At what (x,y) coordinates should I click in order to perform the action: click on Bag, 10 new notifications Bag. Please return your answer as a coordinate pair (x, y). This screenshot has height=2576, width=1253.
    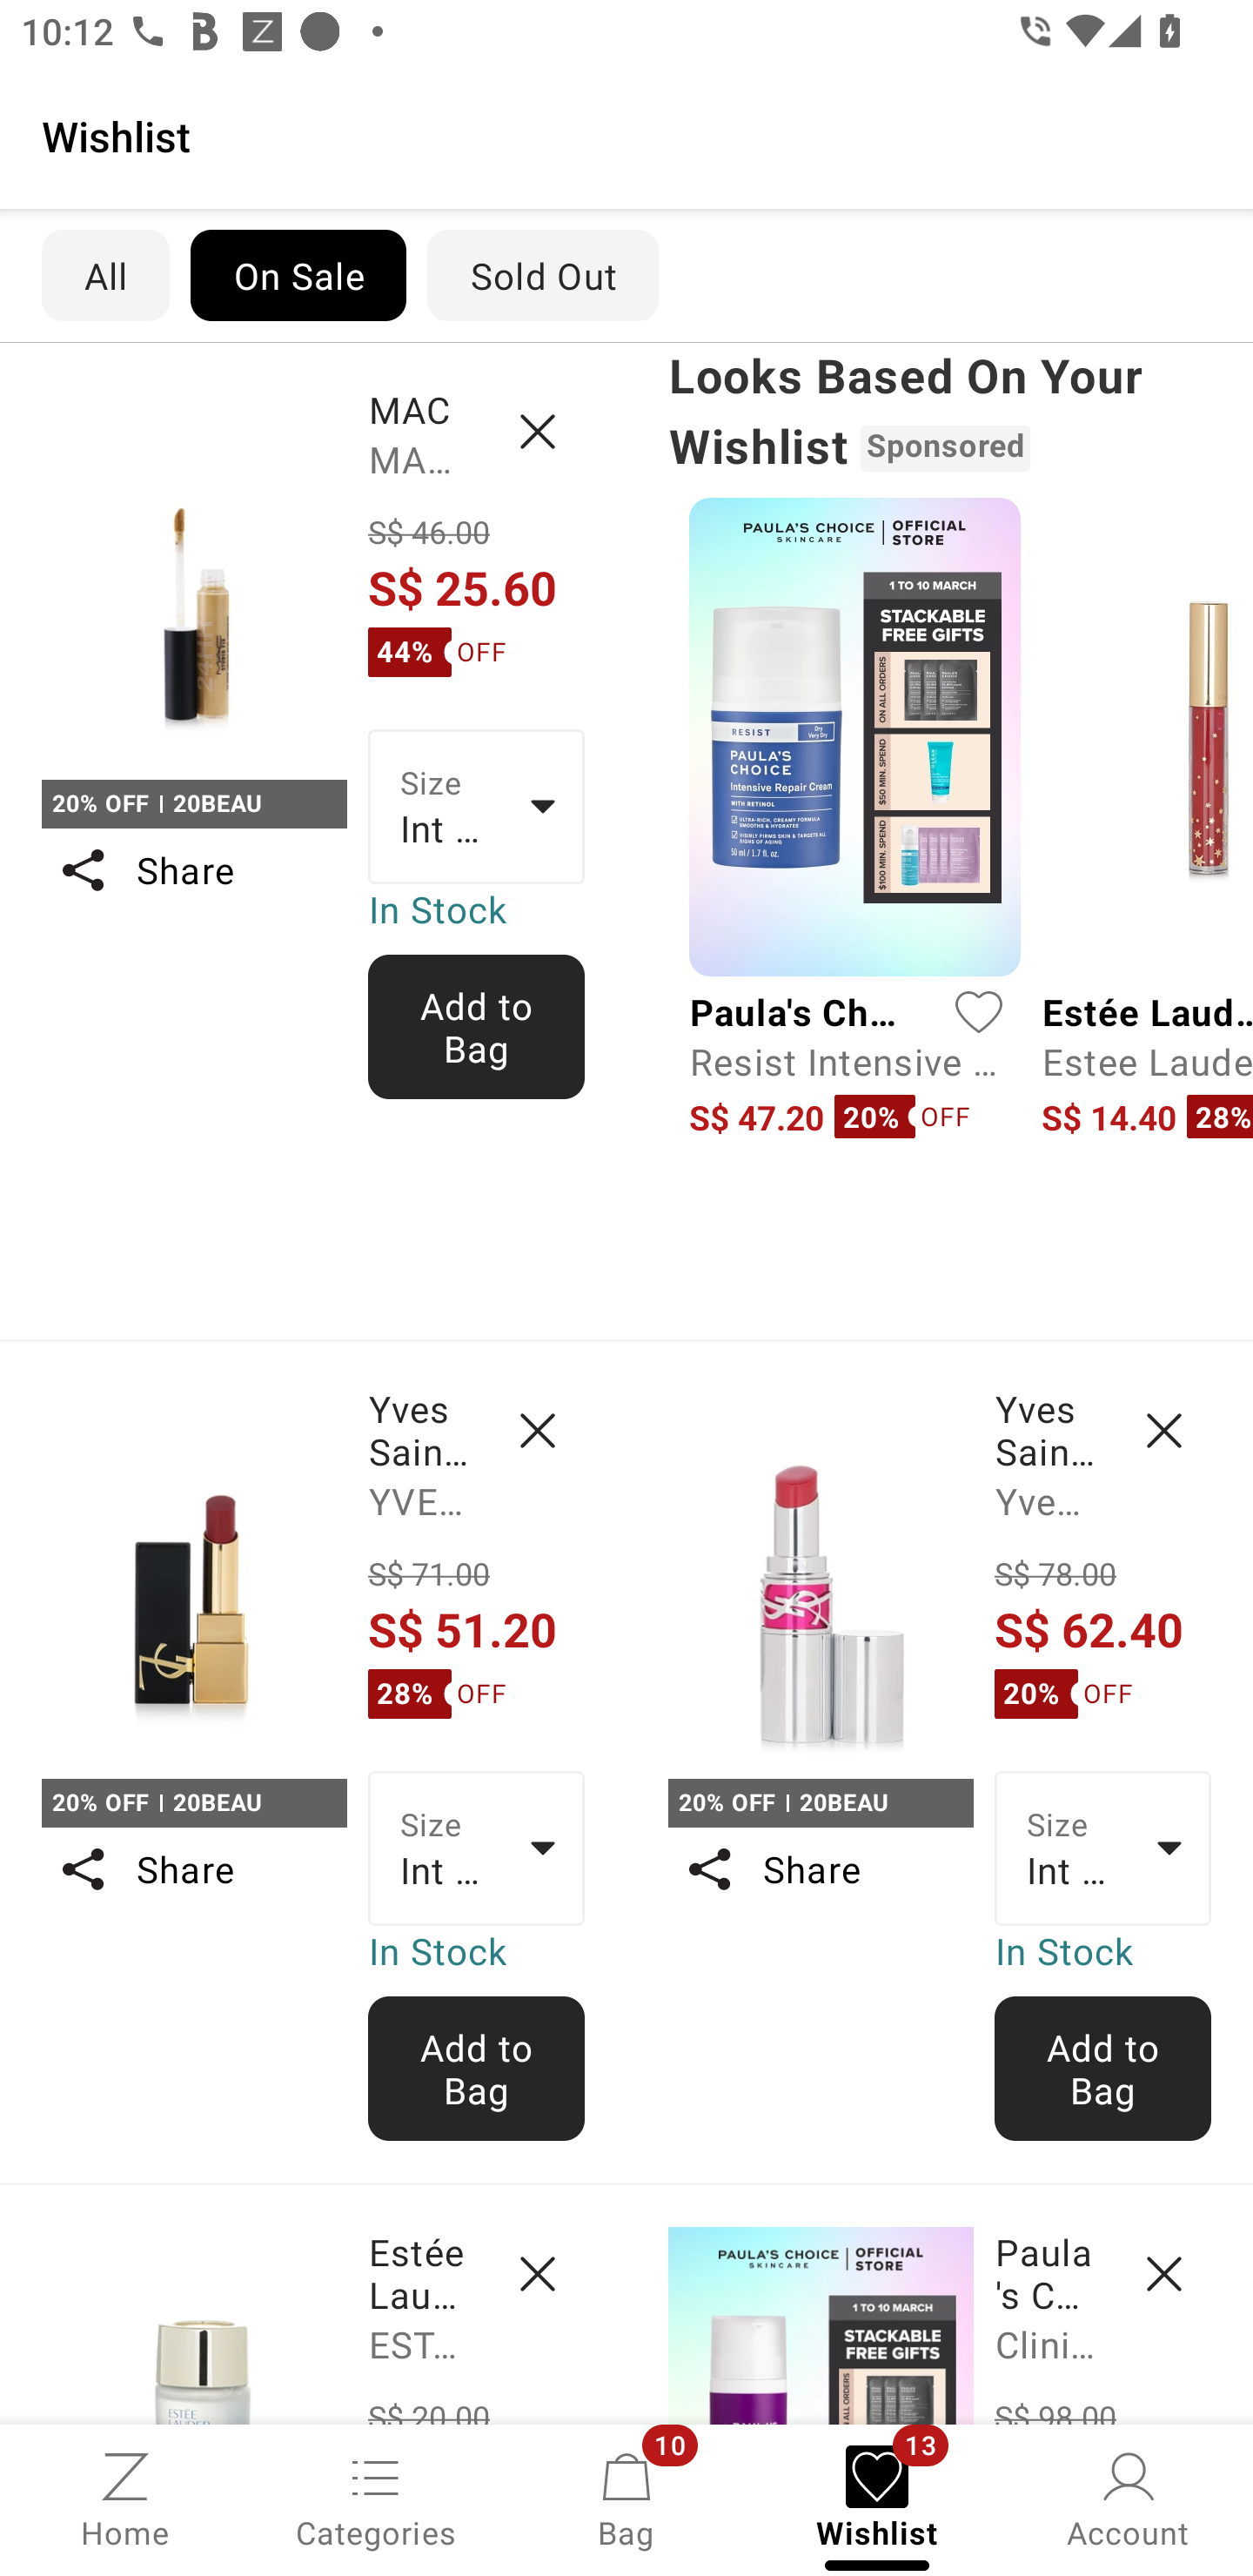
    Looking at the image, I should click on (626, 2498).